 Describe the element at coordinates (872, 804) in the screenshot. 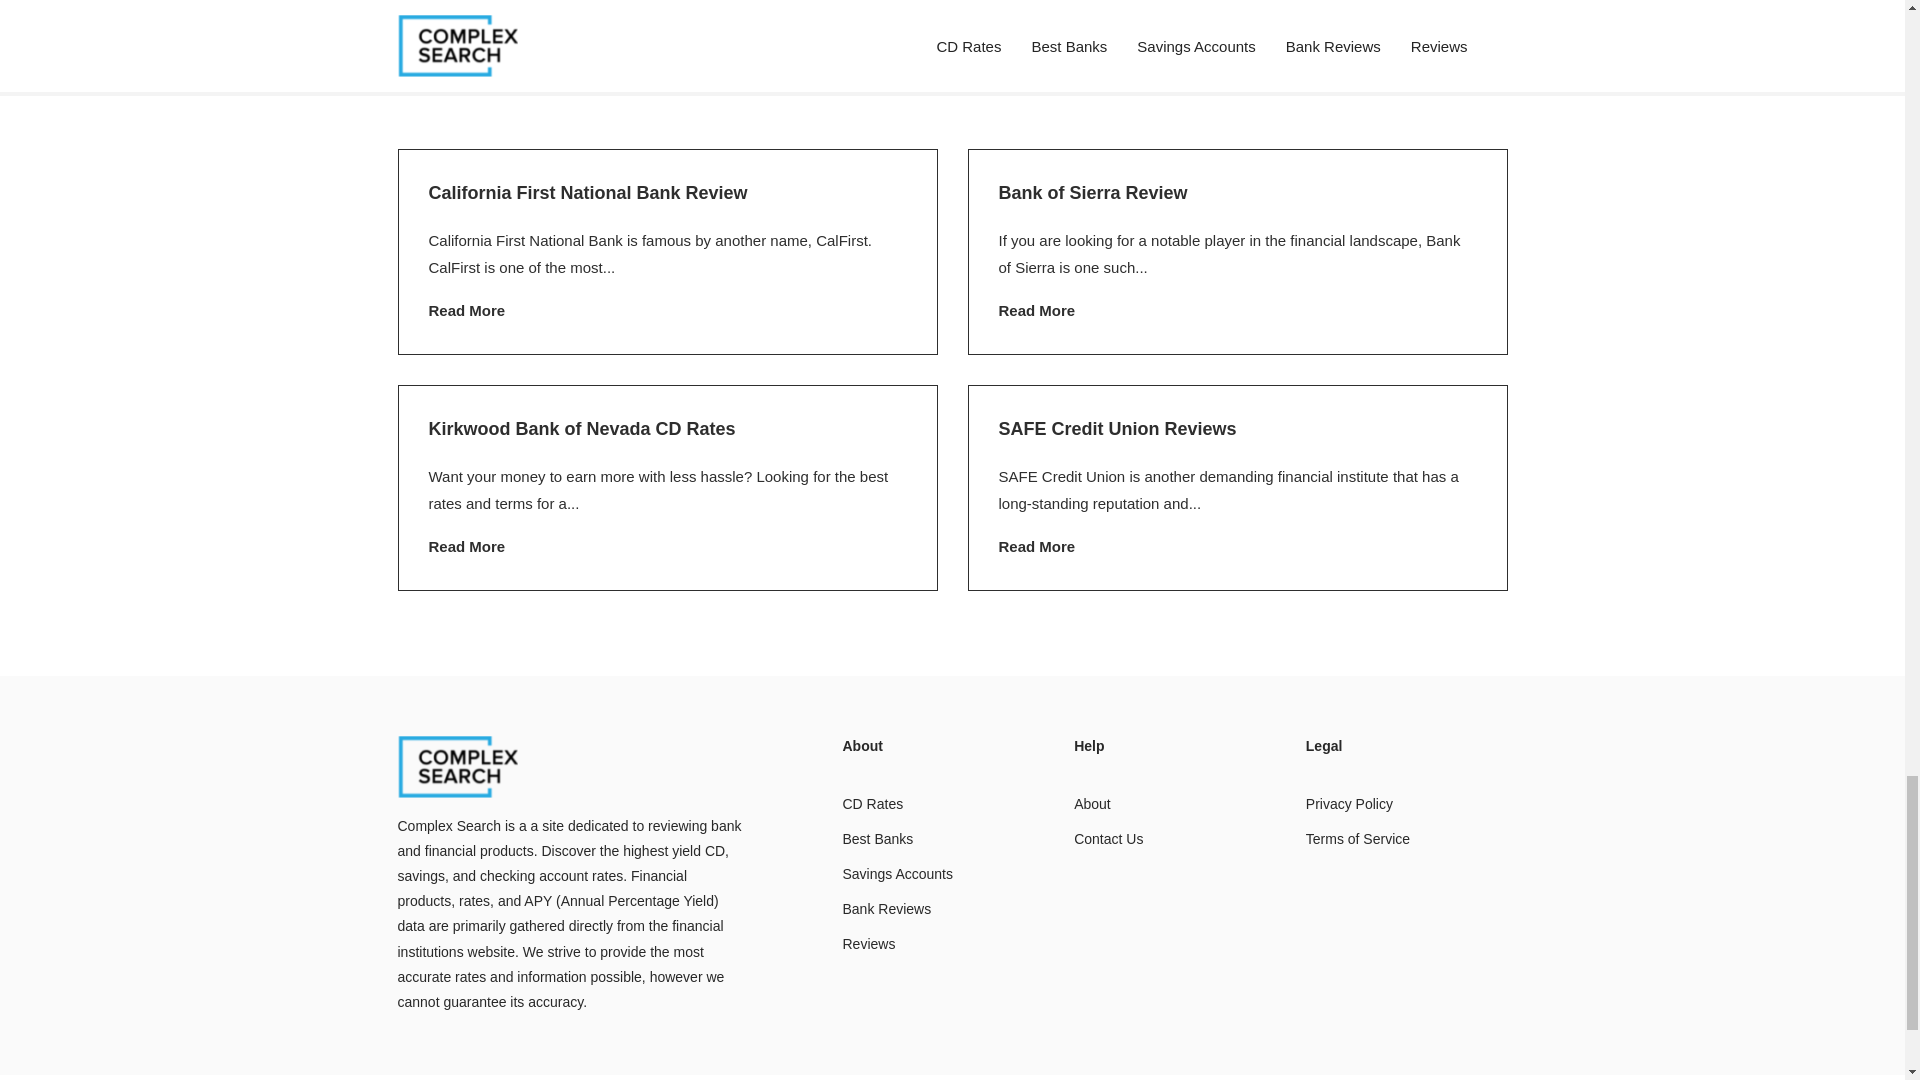

I see `CD Rates` at that location.